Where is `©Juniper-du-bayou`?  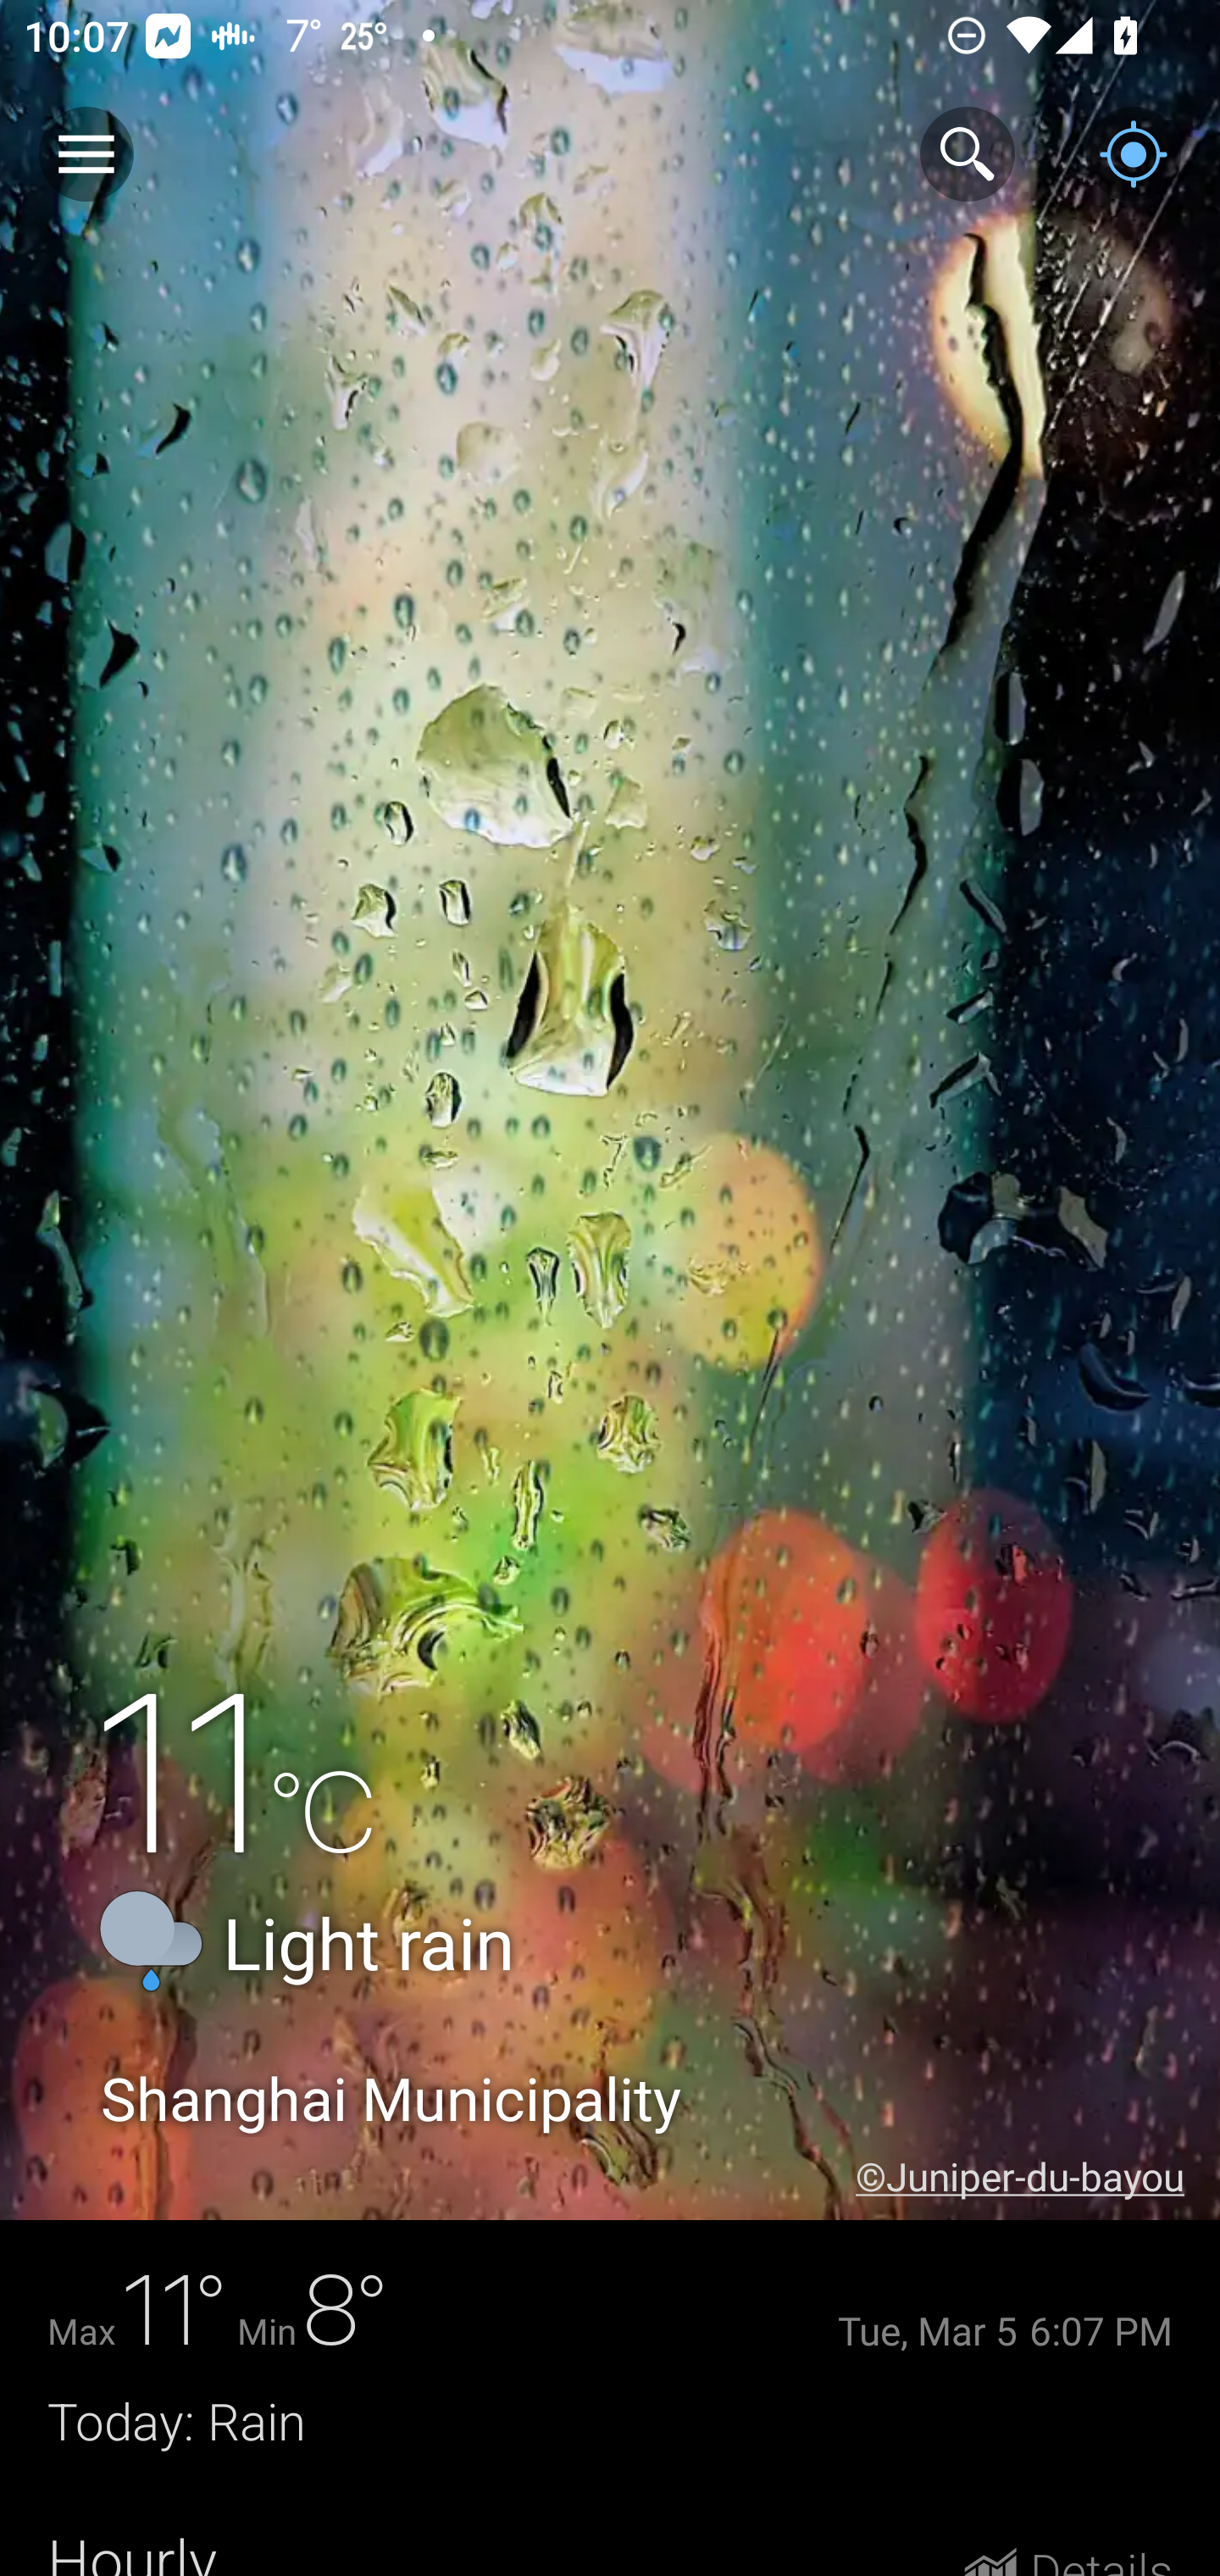 ©Juniper-du-bayou is located at coordinates (1037, 2176).